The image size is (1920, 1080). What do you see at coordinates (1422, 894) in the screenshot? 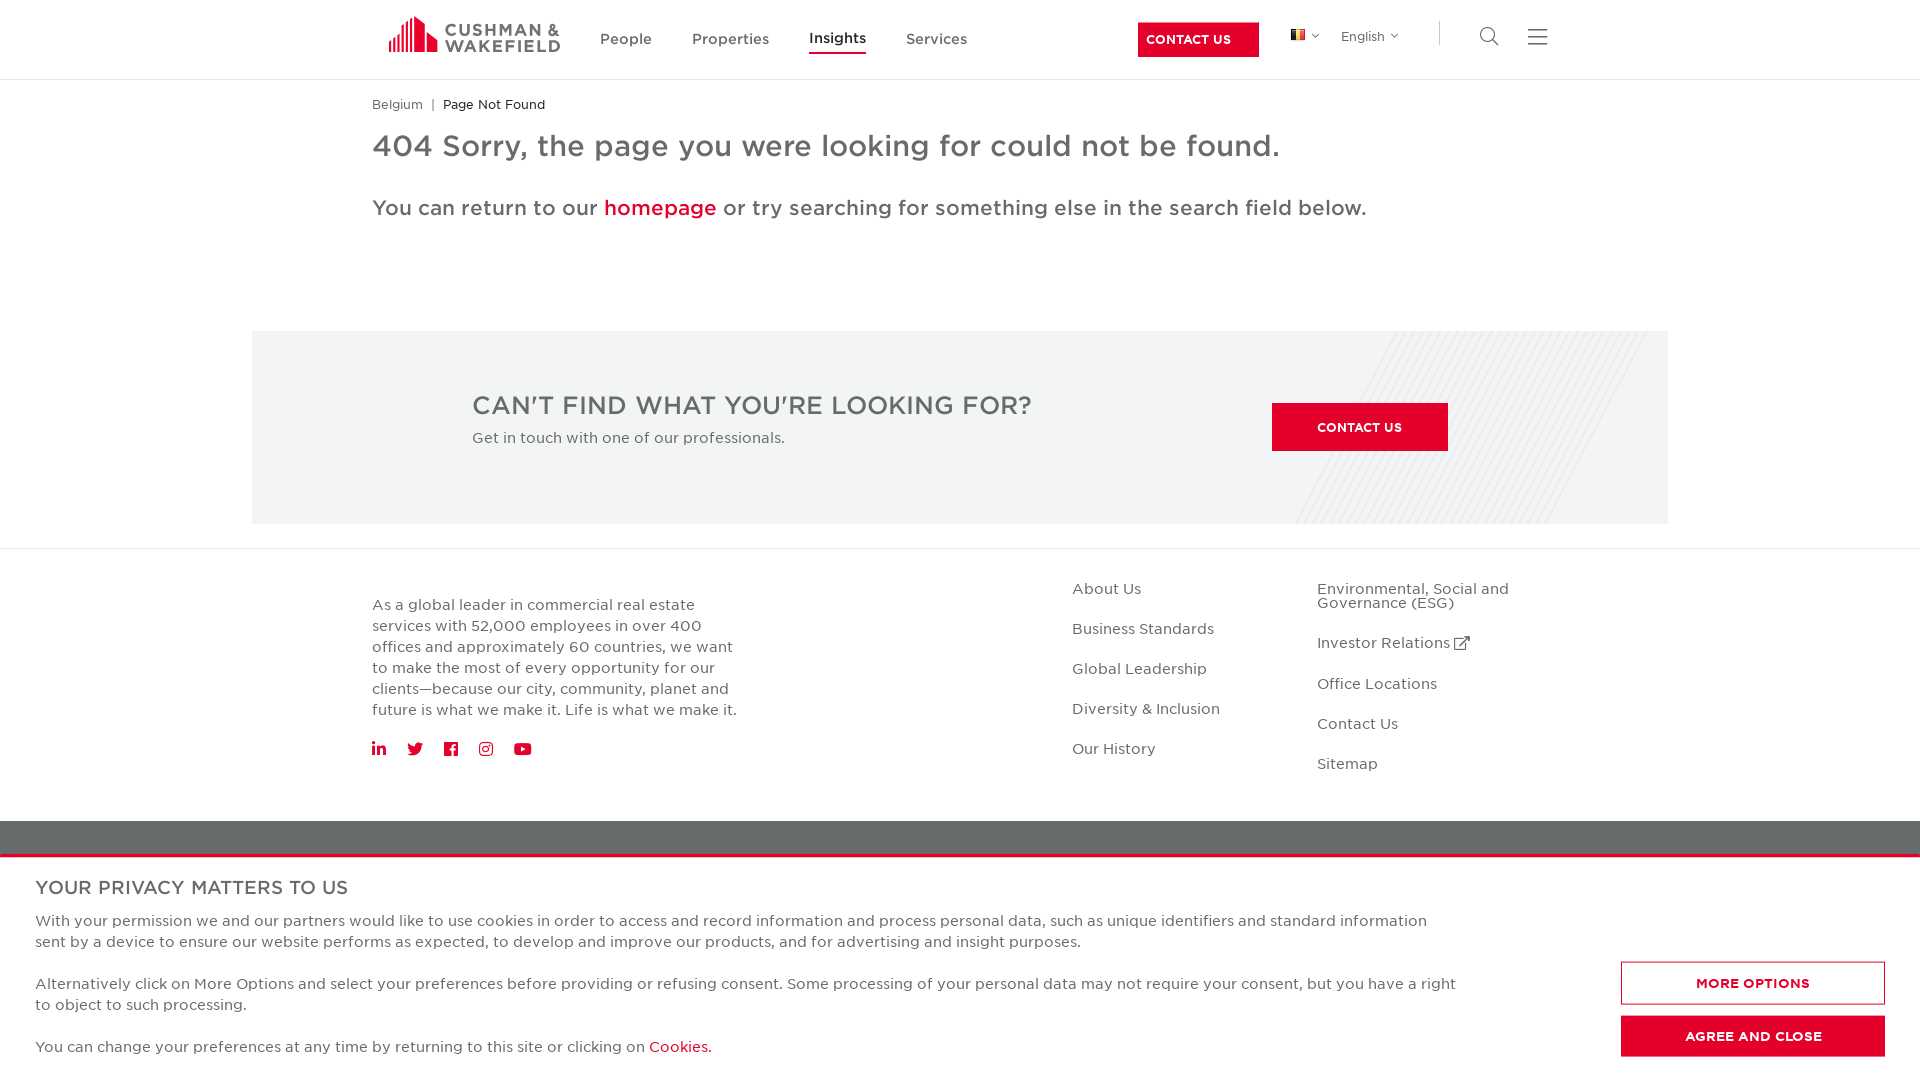
I see `Netherlands` at bounding box center [1422, 894].